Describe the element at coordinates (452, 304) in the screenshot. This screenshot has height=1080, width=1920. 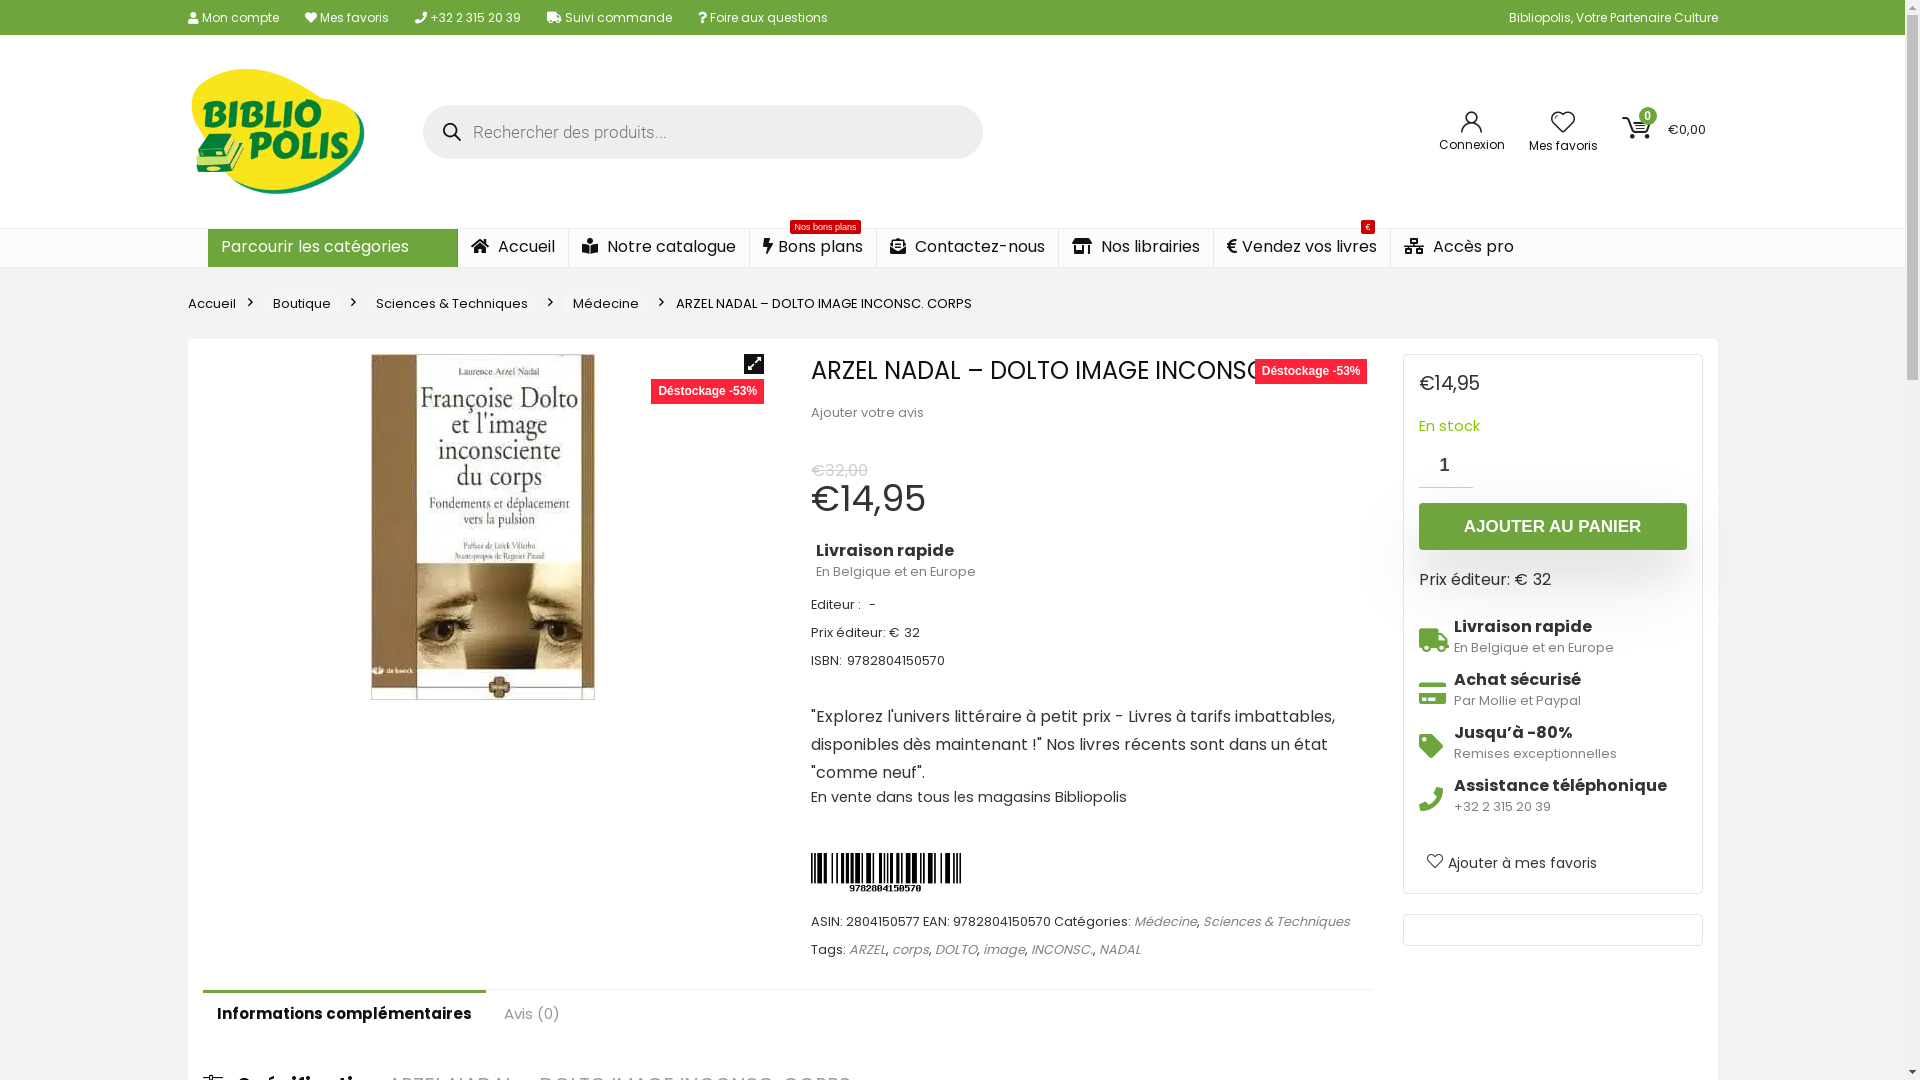
I see `Sciences & Techniques` at that location.